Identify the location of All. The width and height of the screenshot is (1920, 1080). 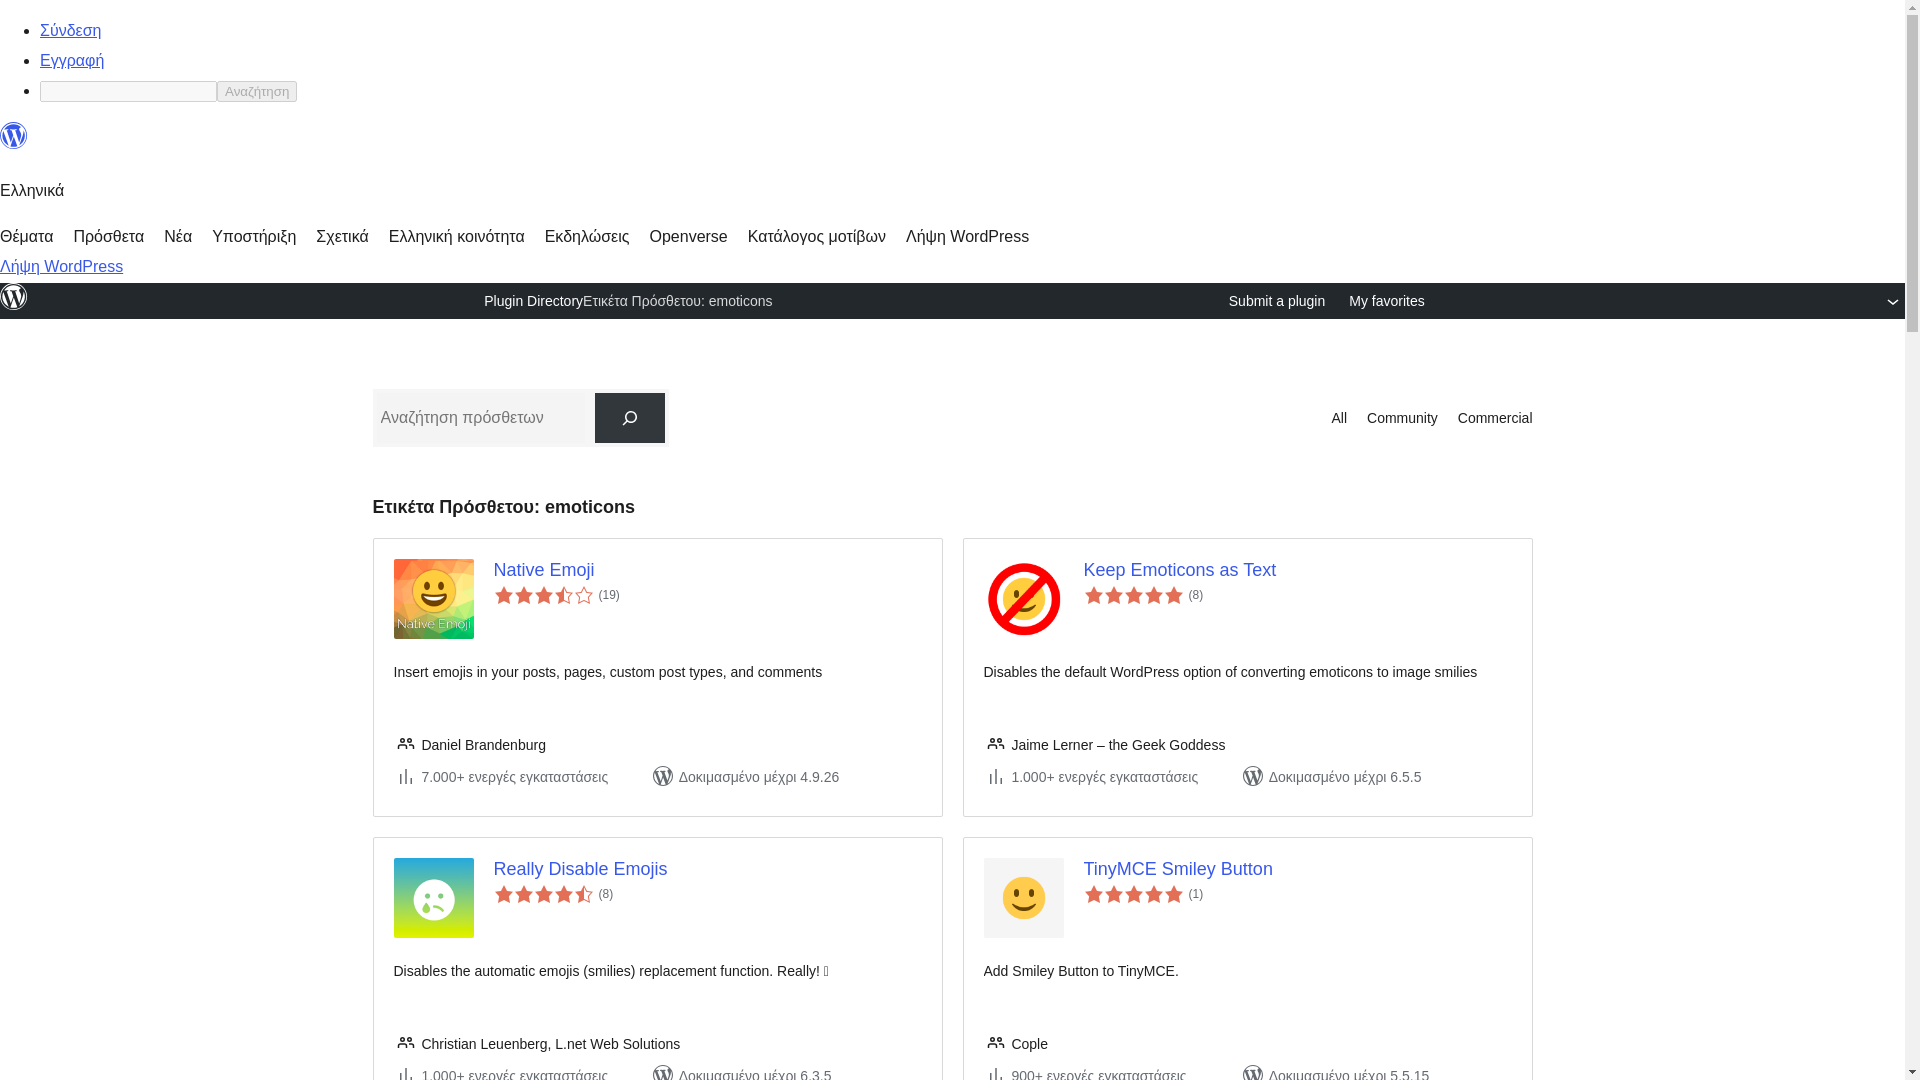
(1338, 418).